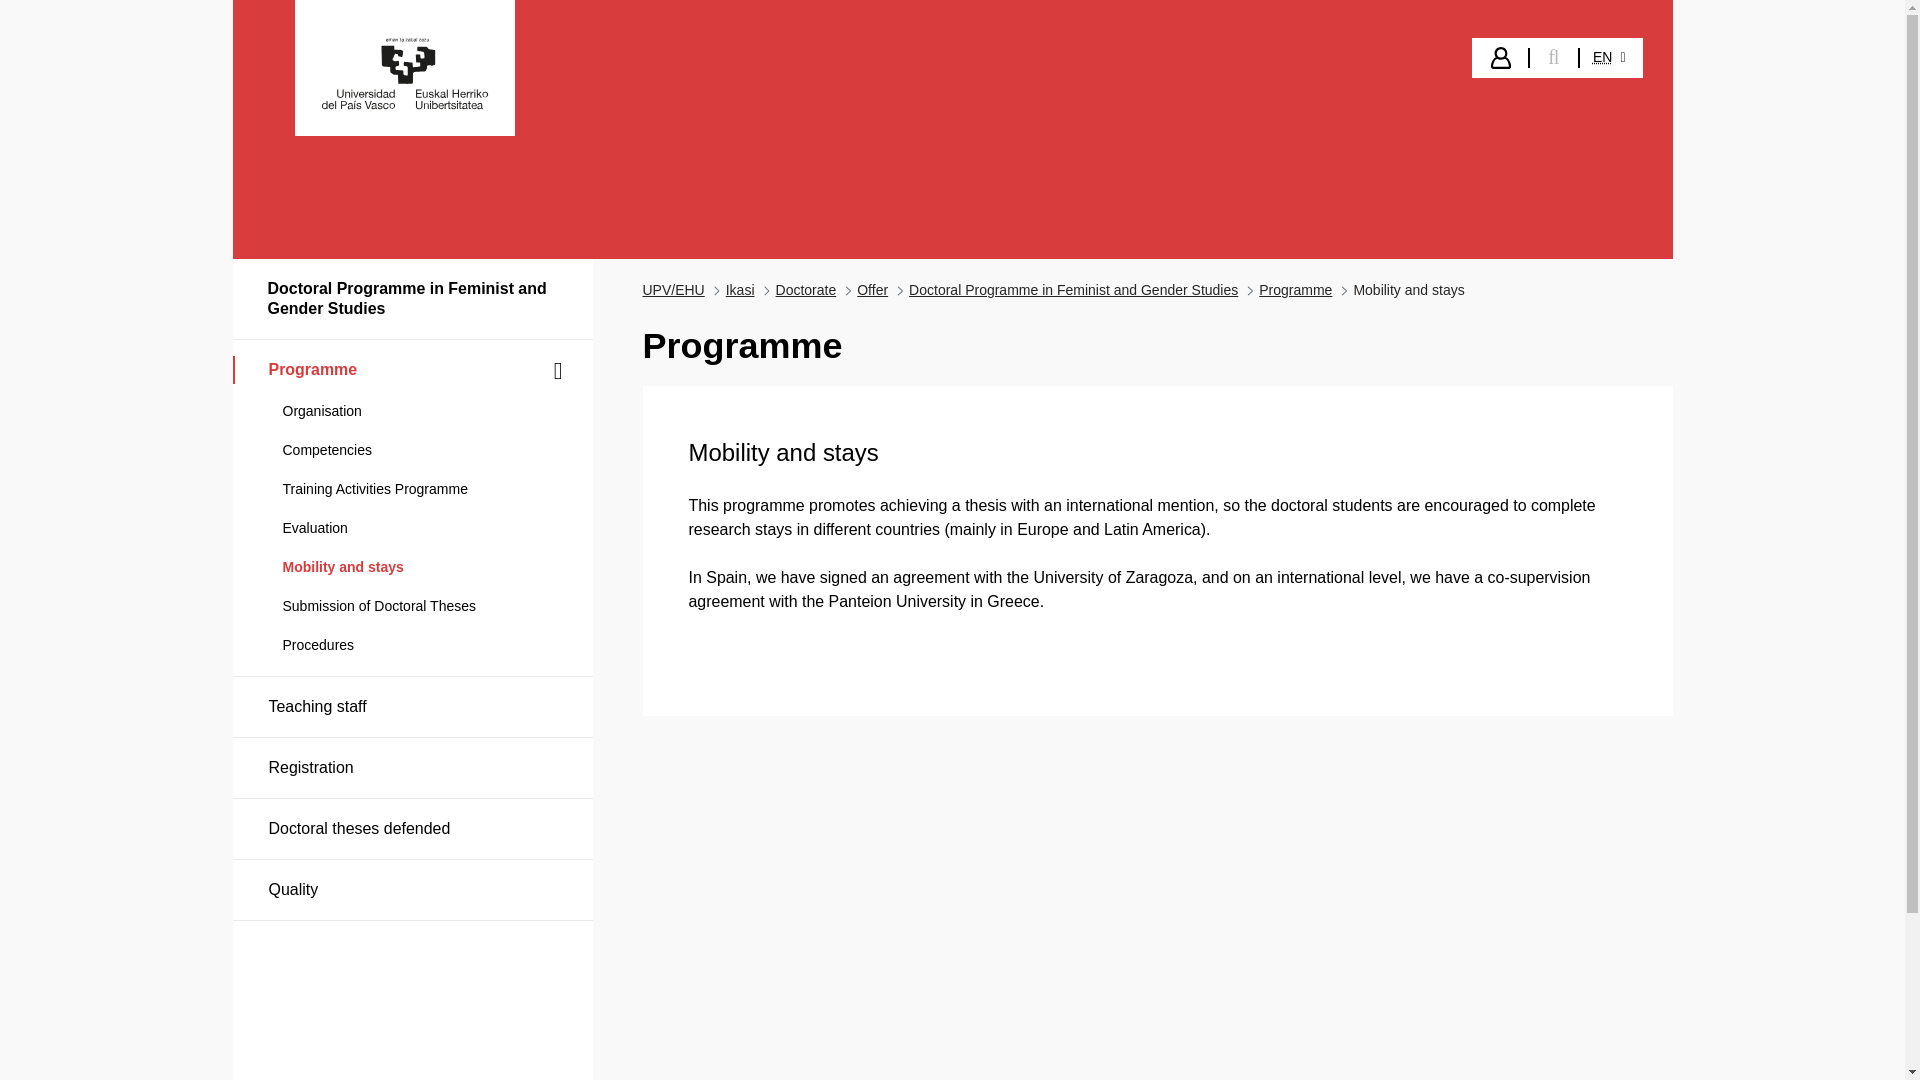  I want to click on Doctoral Programme in Feminist and Gender Studies, so click(412, 299).